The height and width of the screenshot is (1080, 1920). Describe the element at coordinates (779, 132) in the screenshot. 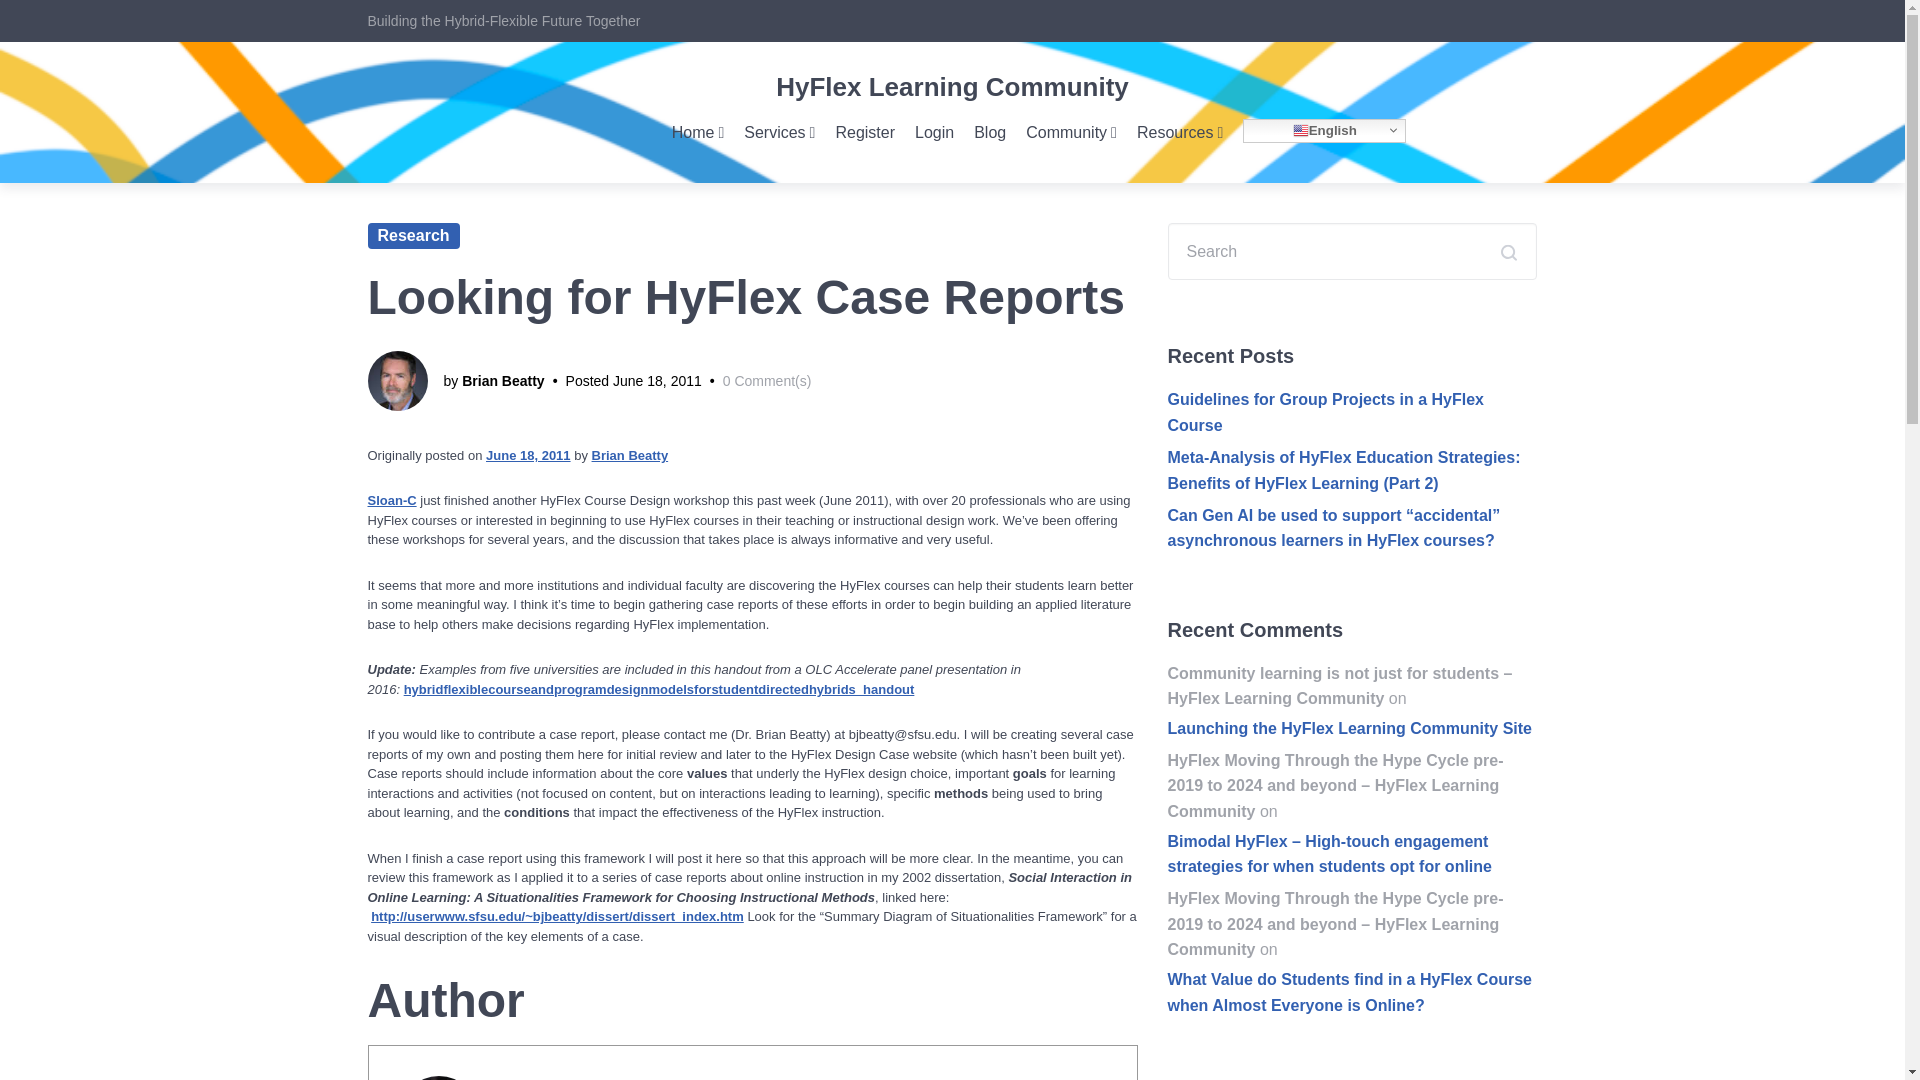

I see `Services` at that location.